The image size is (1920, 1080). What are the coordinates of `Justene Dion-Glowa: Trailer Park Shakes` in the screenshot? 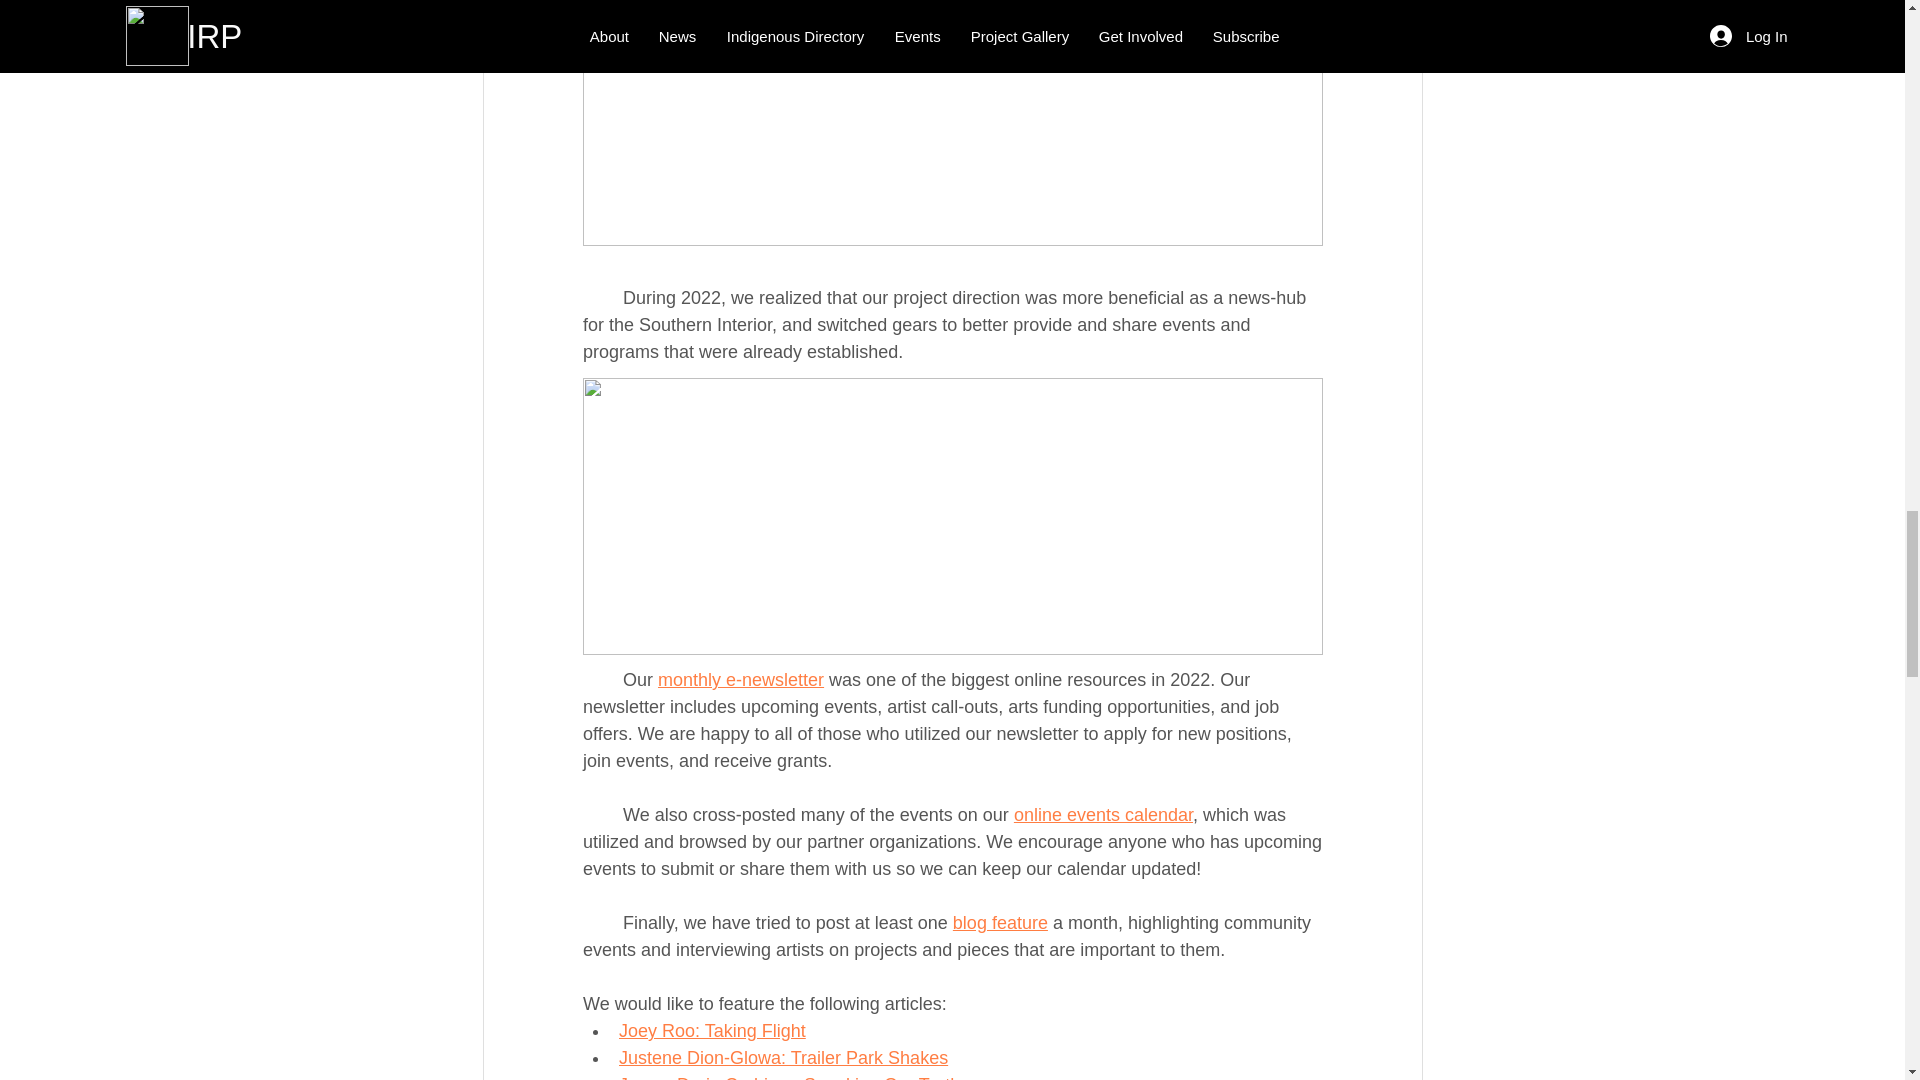 It's located at (782, 1058).